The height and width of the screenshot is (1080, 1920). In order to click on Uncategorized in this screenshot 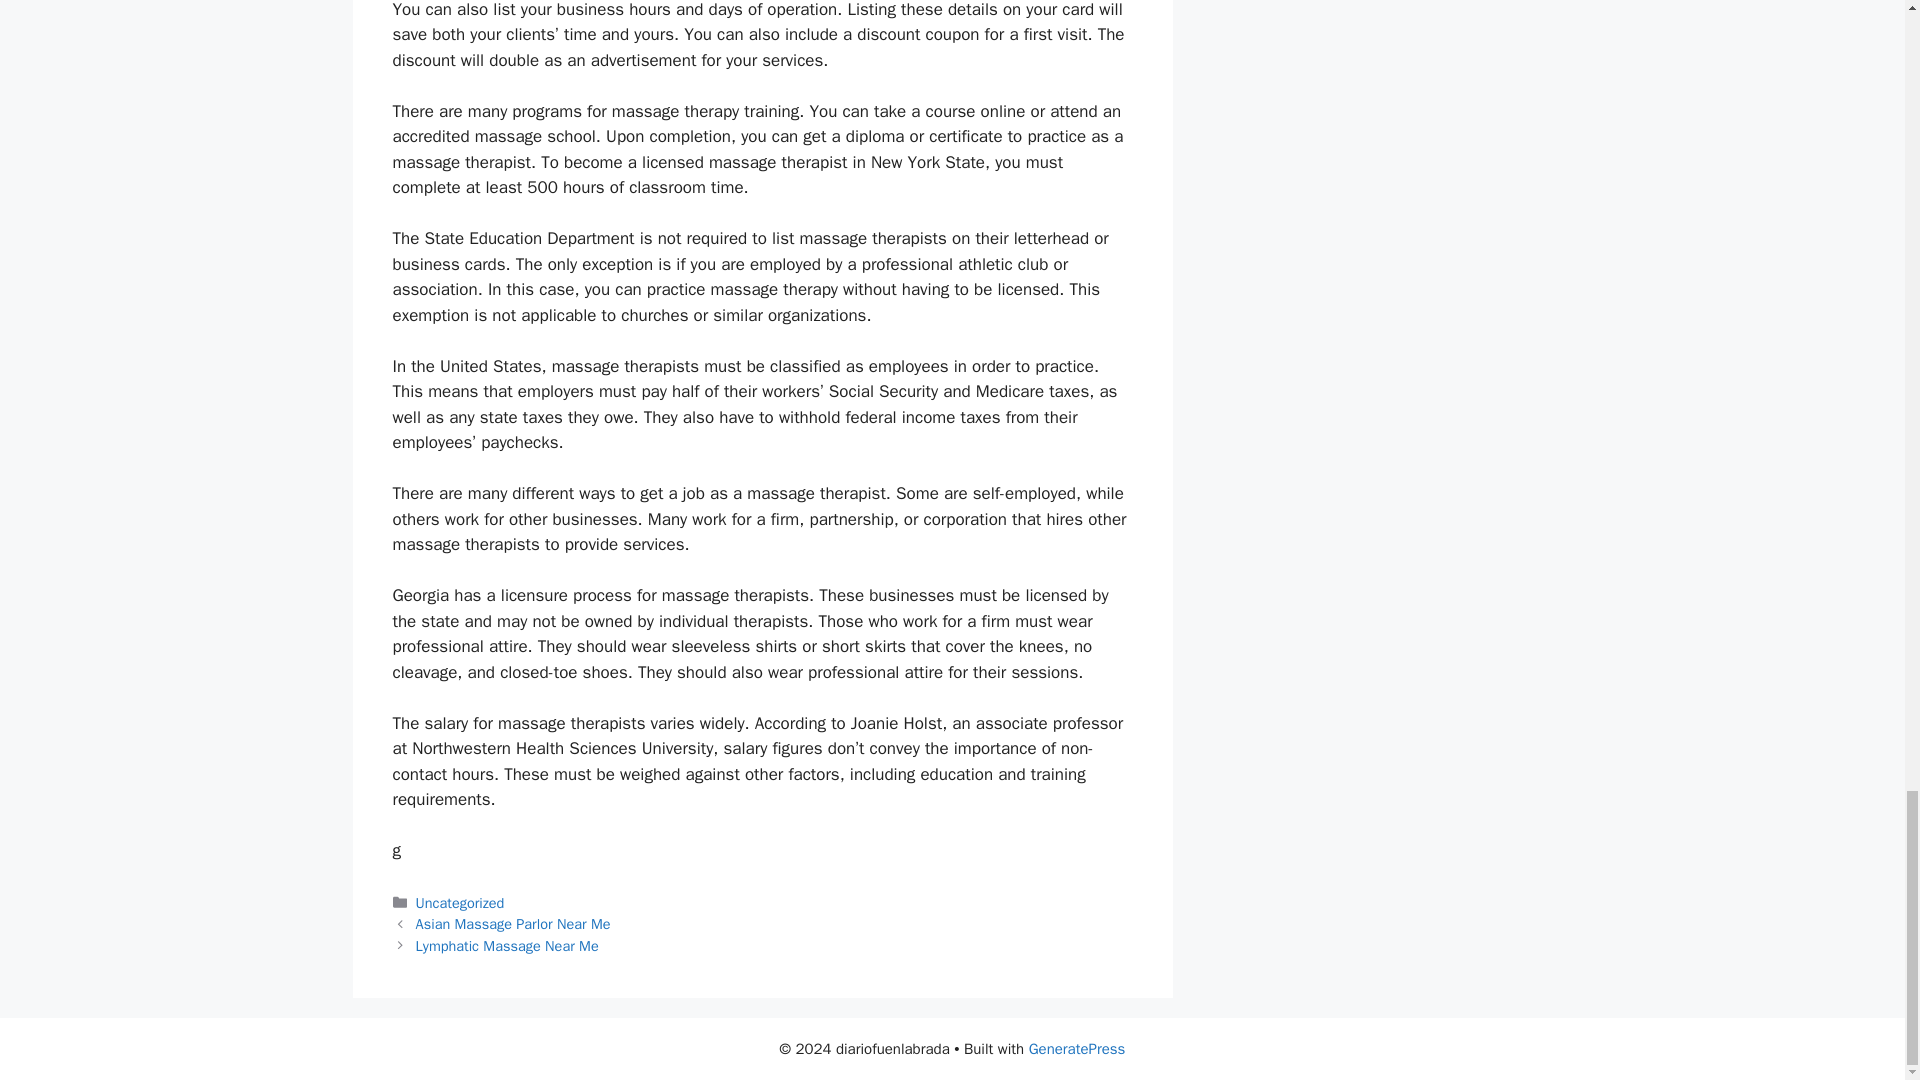, I will do `click(460, 902)`.